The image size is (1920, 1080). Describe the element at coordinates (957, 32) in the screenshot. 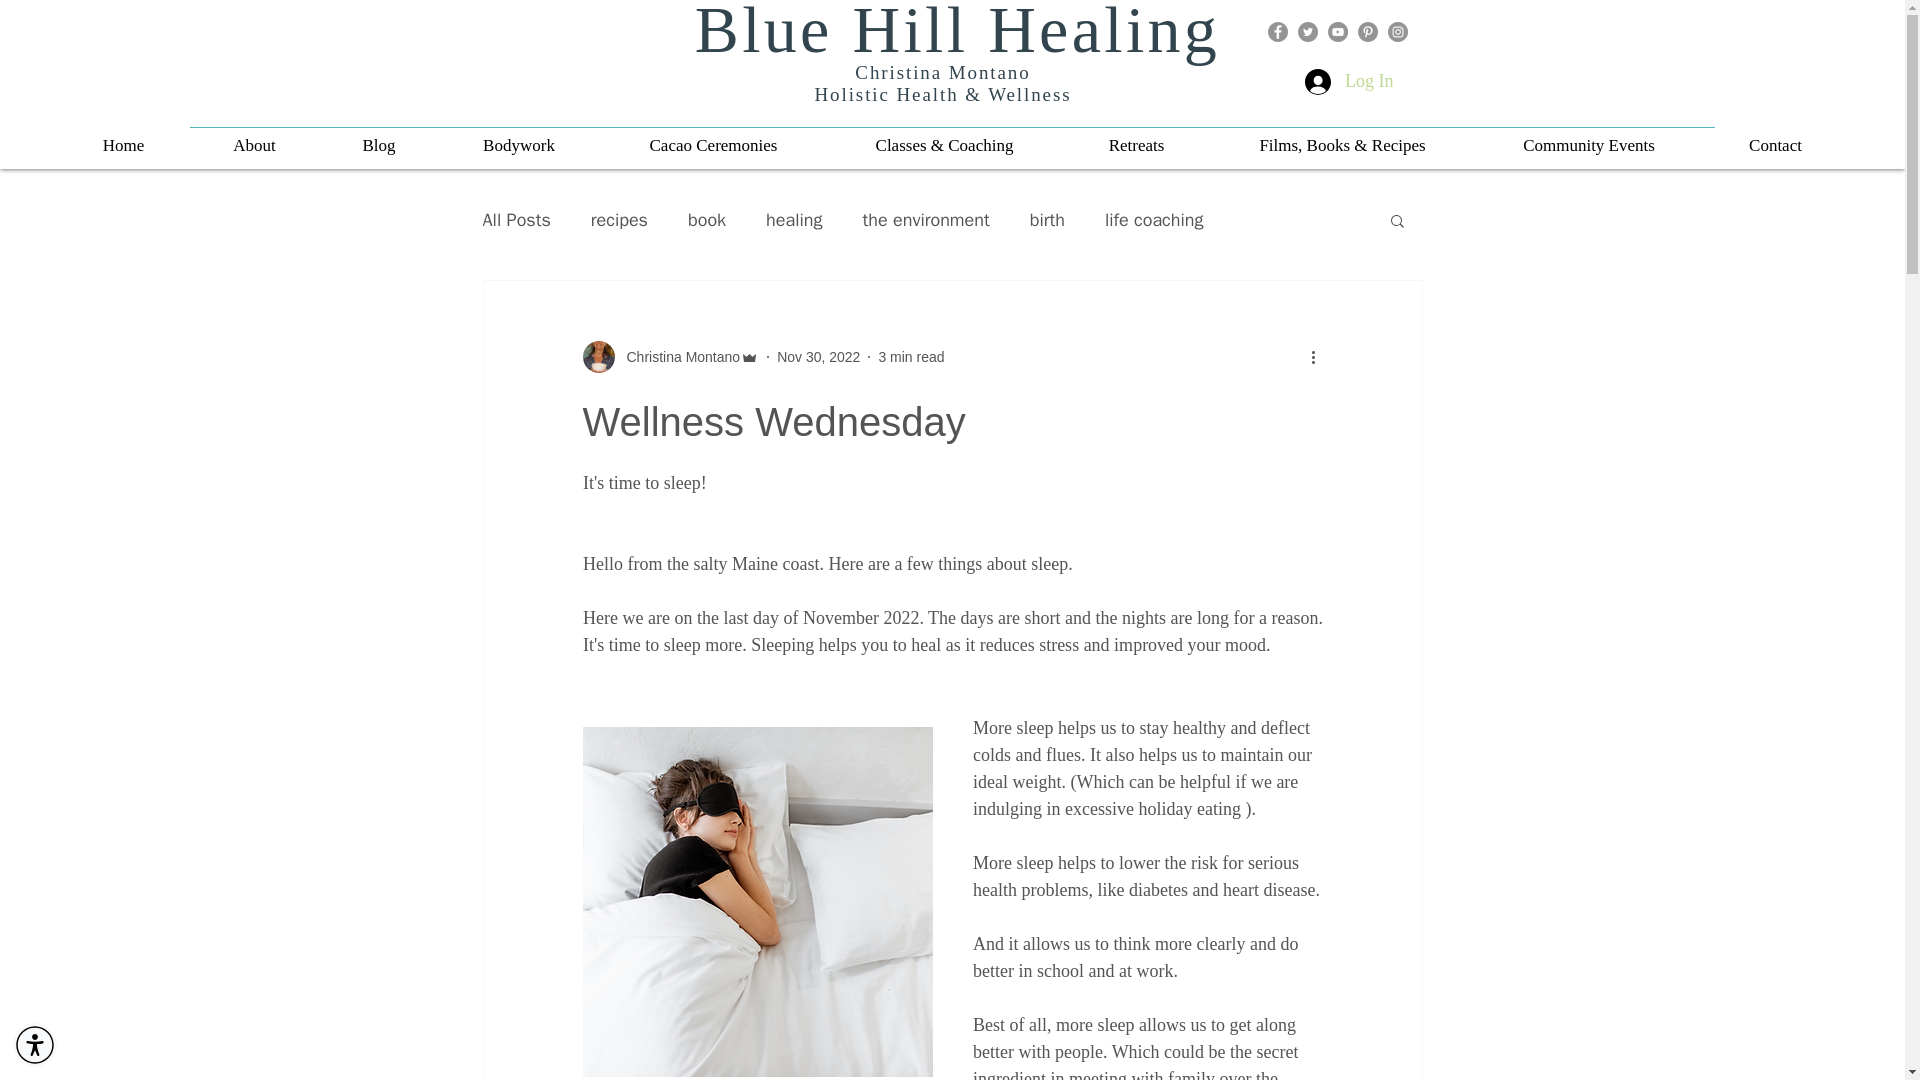

I see `Blue Hill Healing` at that location.